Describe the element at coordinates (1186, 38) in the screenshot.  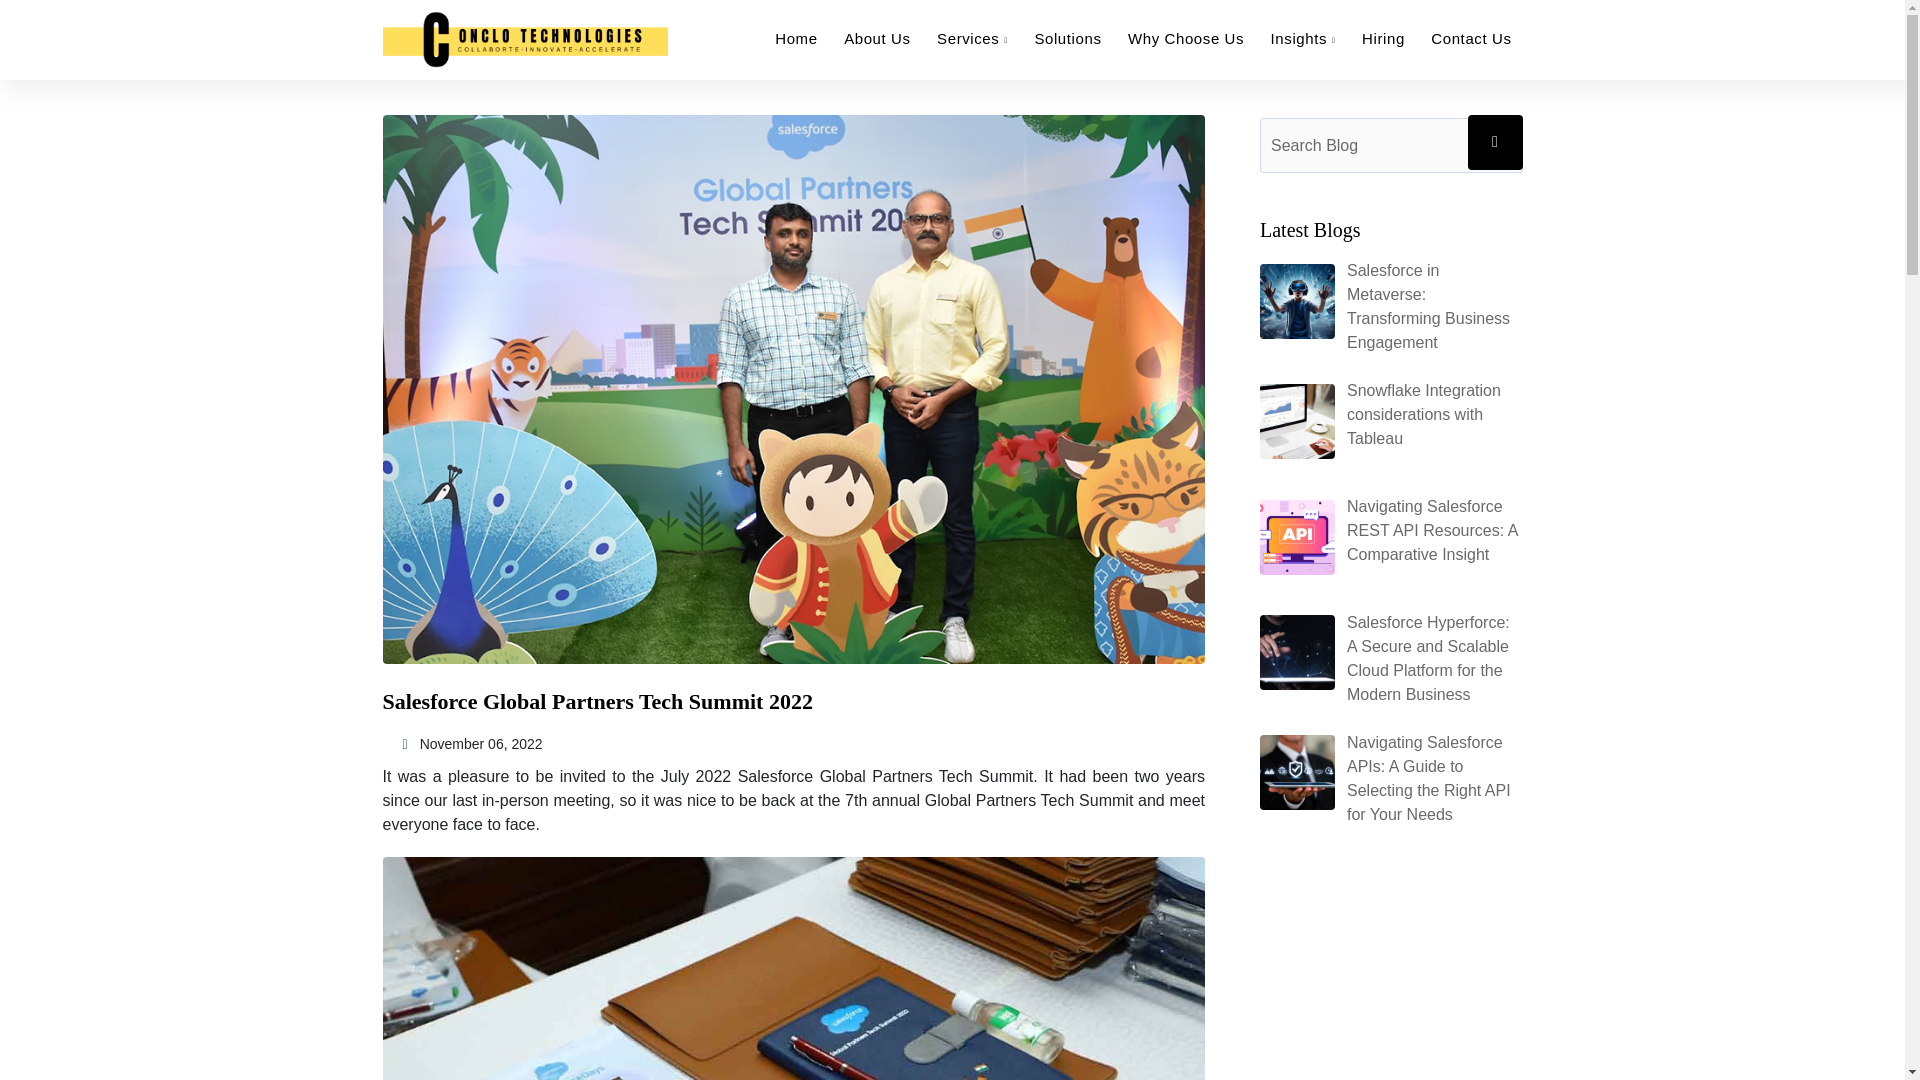
I see `Why Choose Us` at that location.